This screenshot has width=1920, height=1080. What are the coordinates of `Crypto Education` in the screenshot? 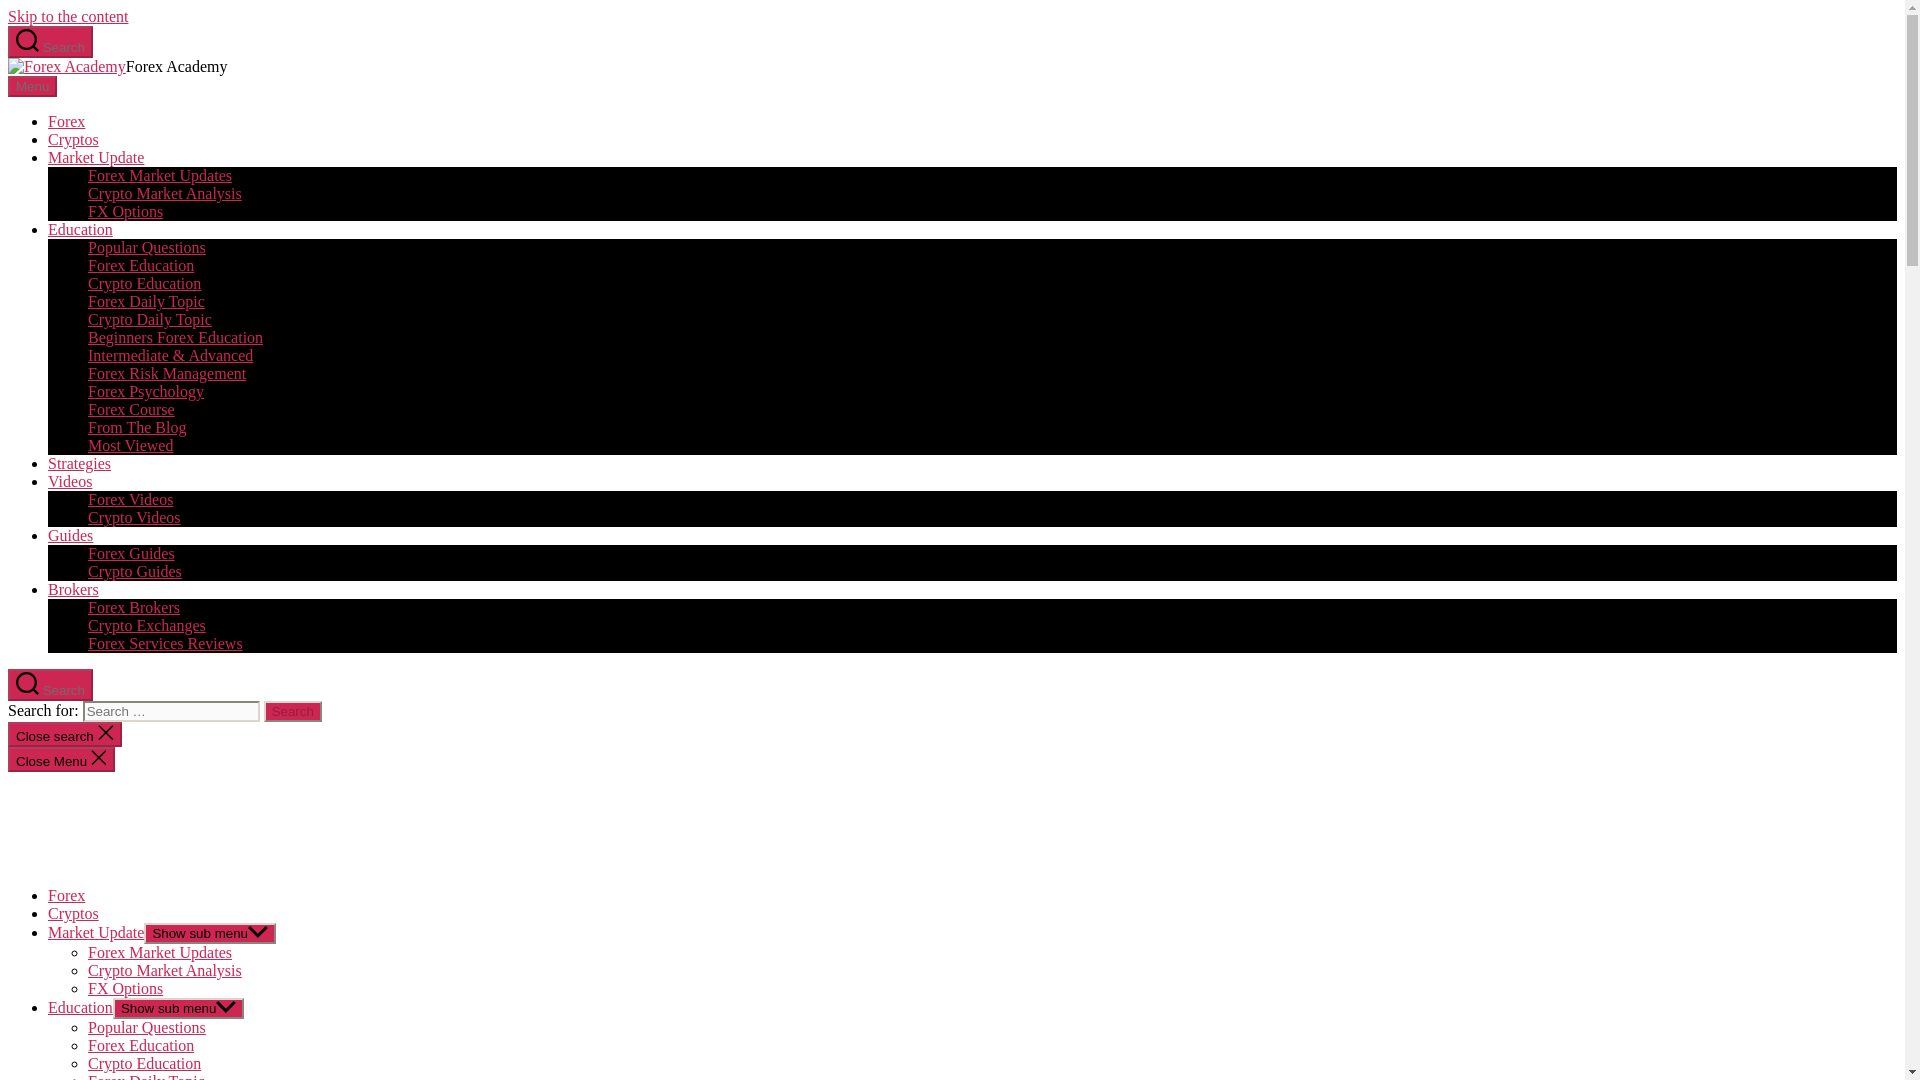 It's located at (144, 283).